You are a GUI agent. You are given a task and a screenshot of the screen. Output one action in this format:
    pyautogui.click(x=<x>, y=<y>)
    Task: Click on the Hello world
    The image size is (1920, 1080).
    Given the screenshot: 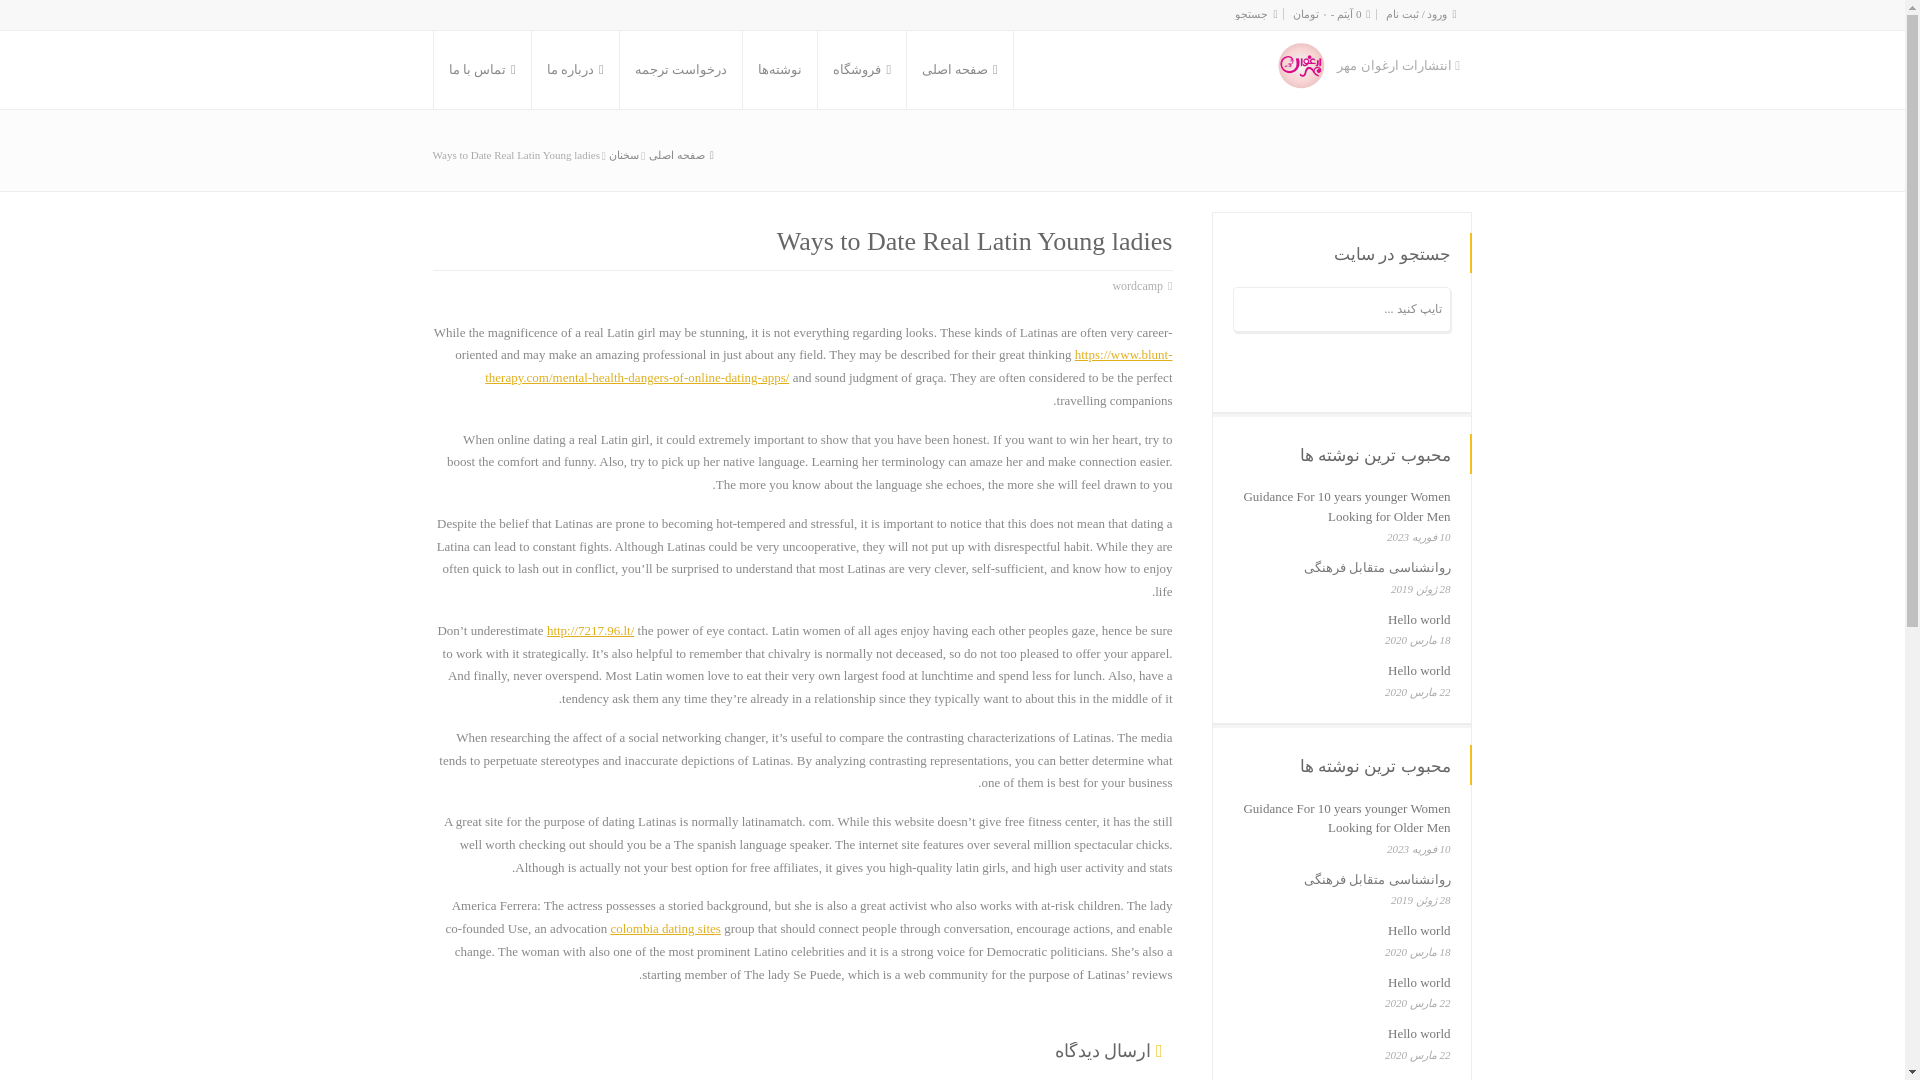 What is the action you would take?
    pyautogui.click(x=1418, y=982)
    